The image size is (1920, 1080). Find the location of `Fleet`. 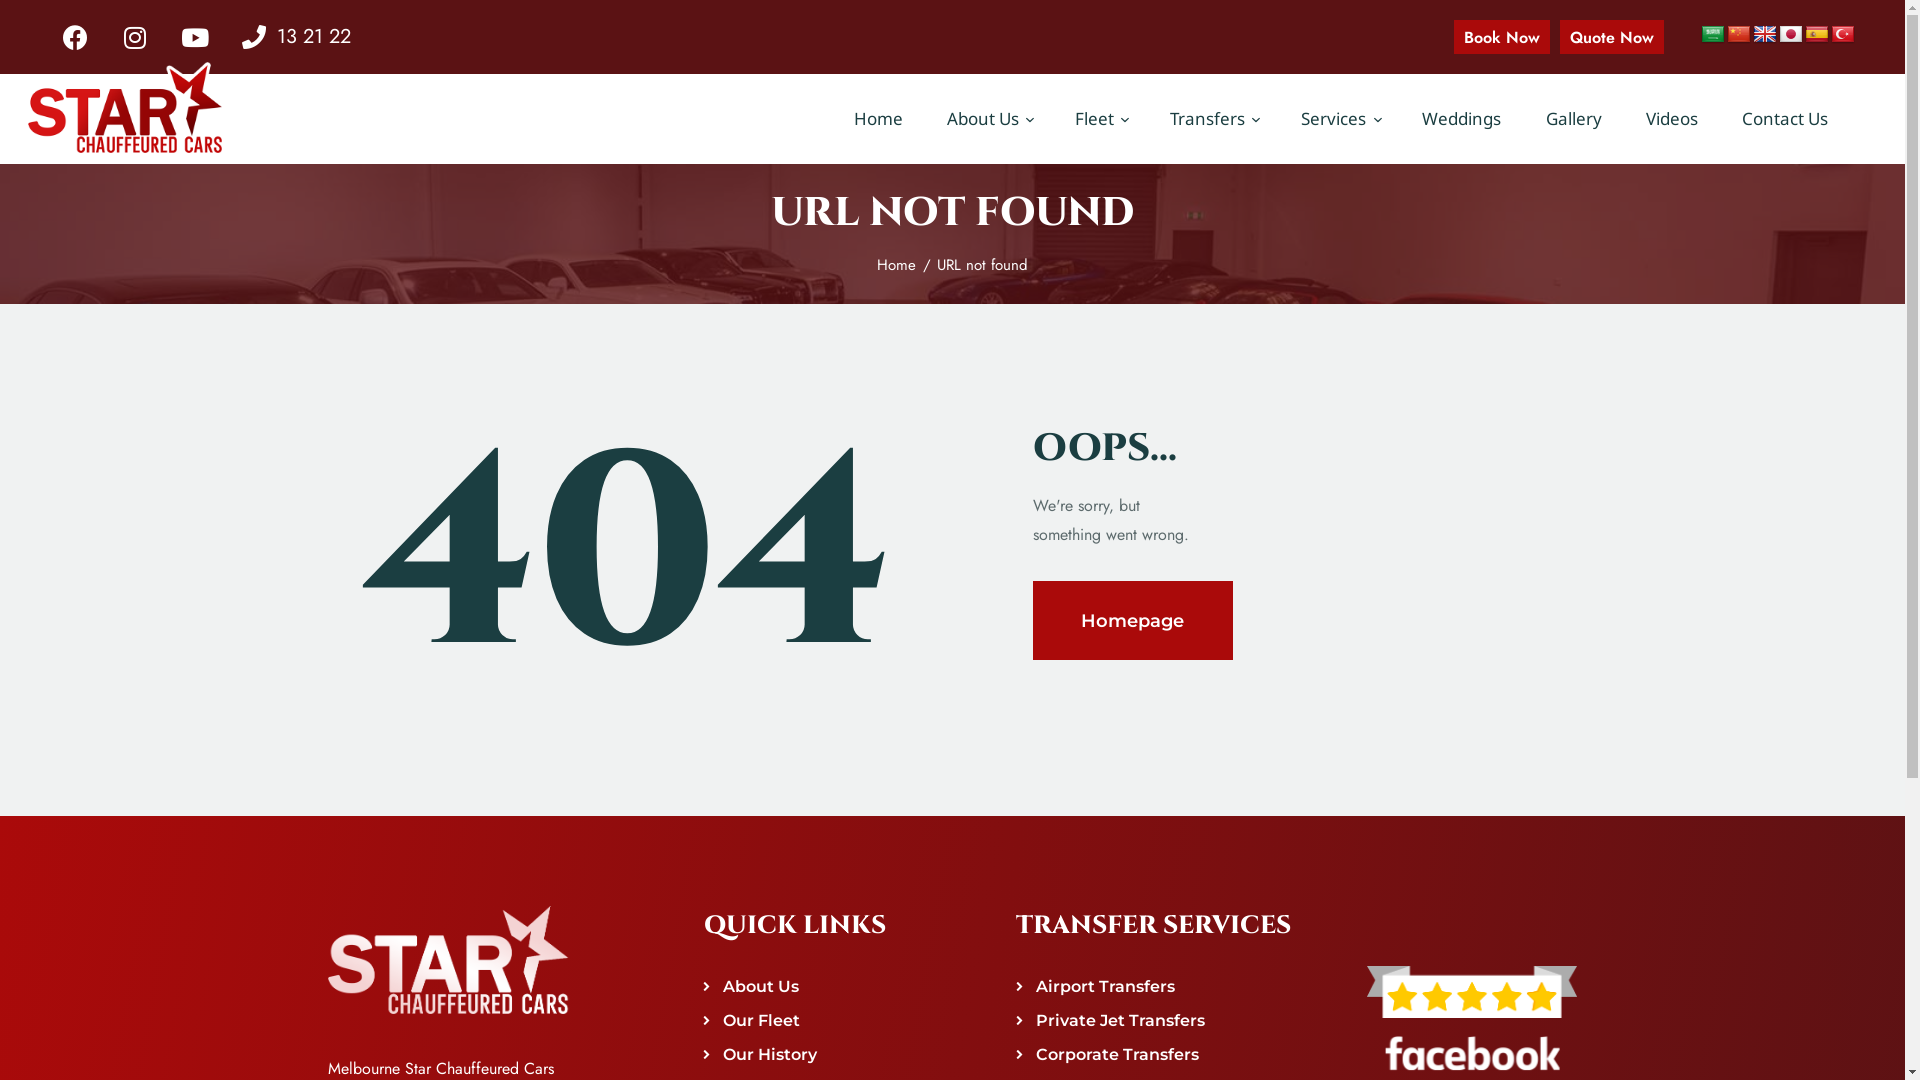

Fleet is located at coordinates (1100, 119).